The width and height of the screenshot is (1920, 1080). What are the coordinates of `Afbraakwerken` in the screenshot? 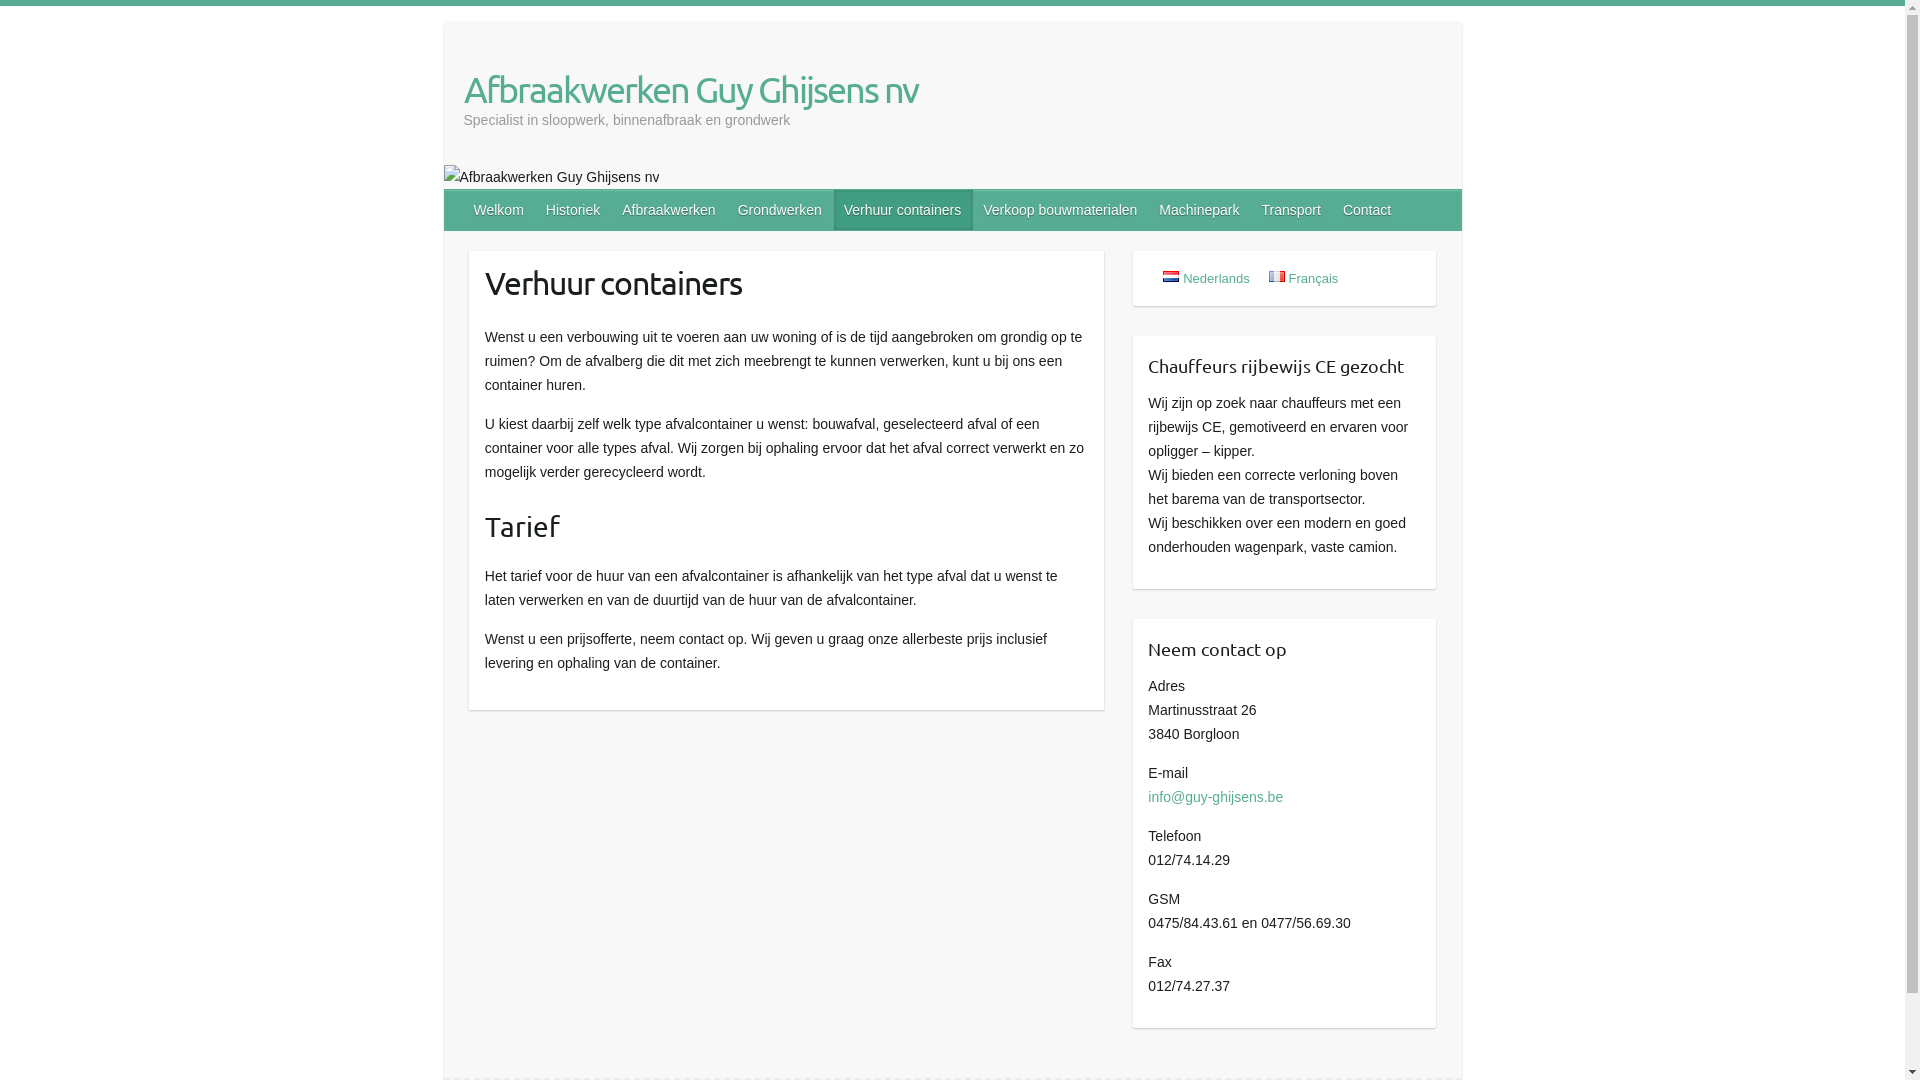 It's located at (670, 210).